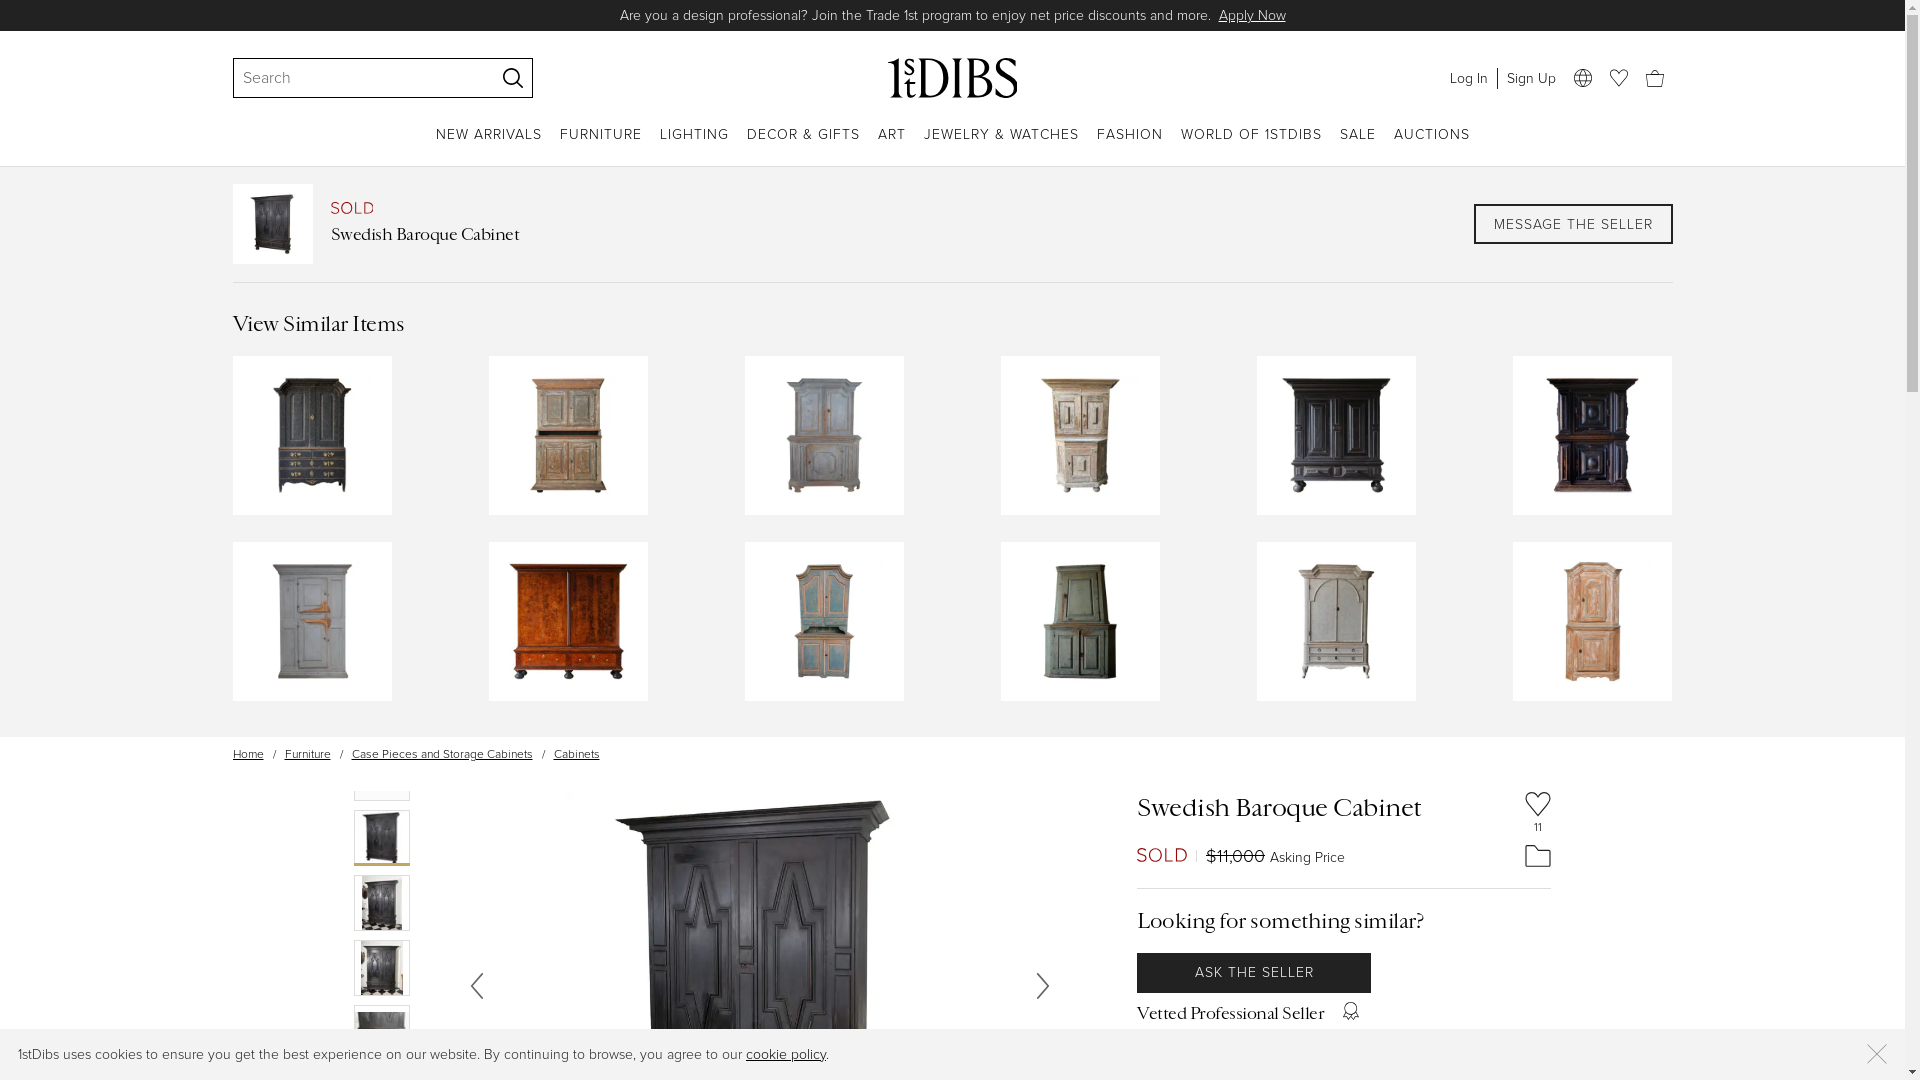  Describe the element at coordinates (577, 754) in the screenshot. I see `Cabinets` at that location.